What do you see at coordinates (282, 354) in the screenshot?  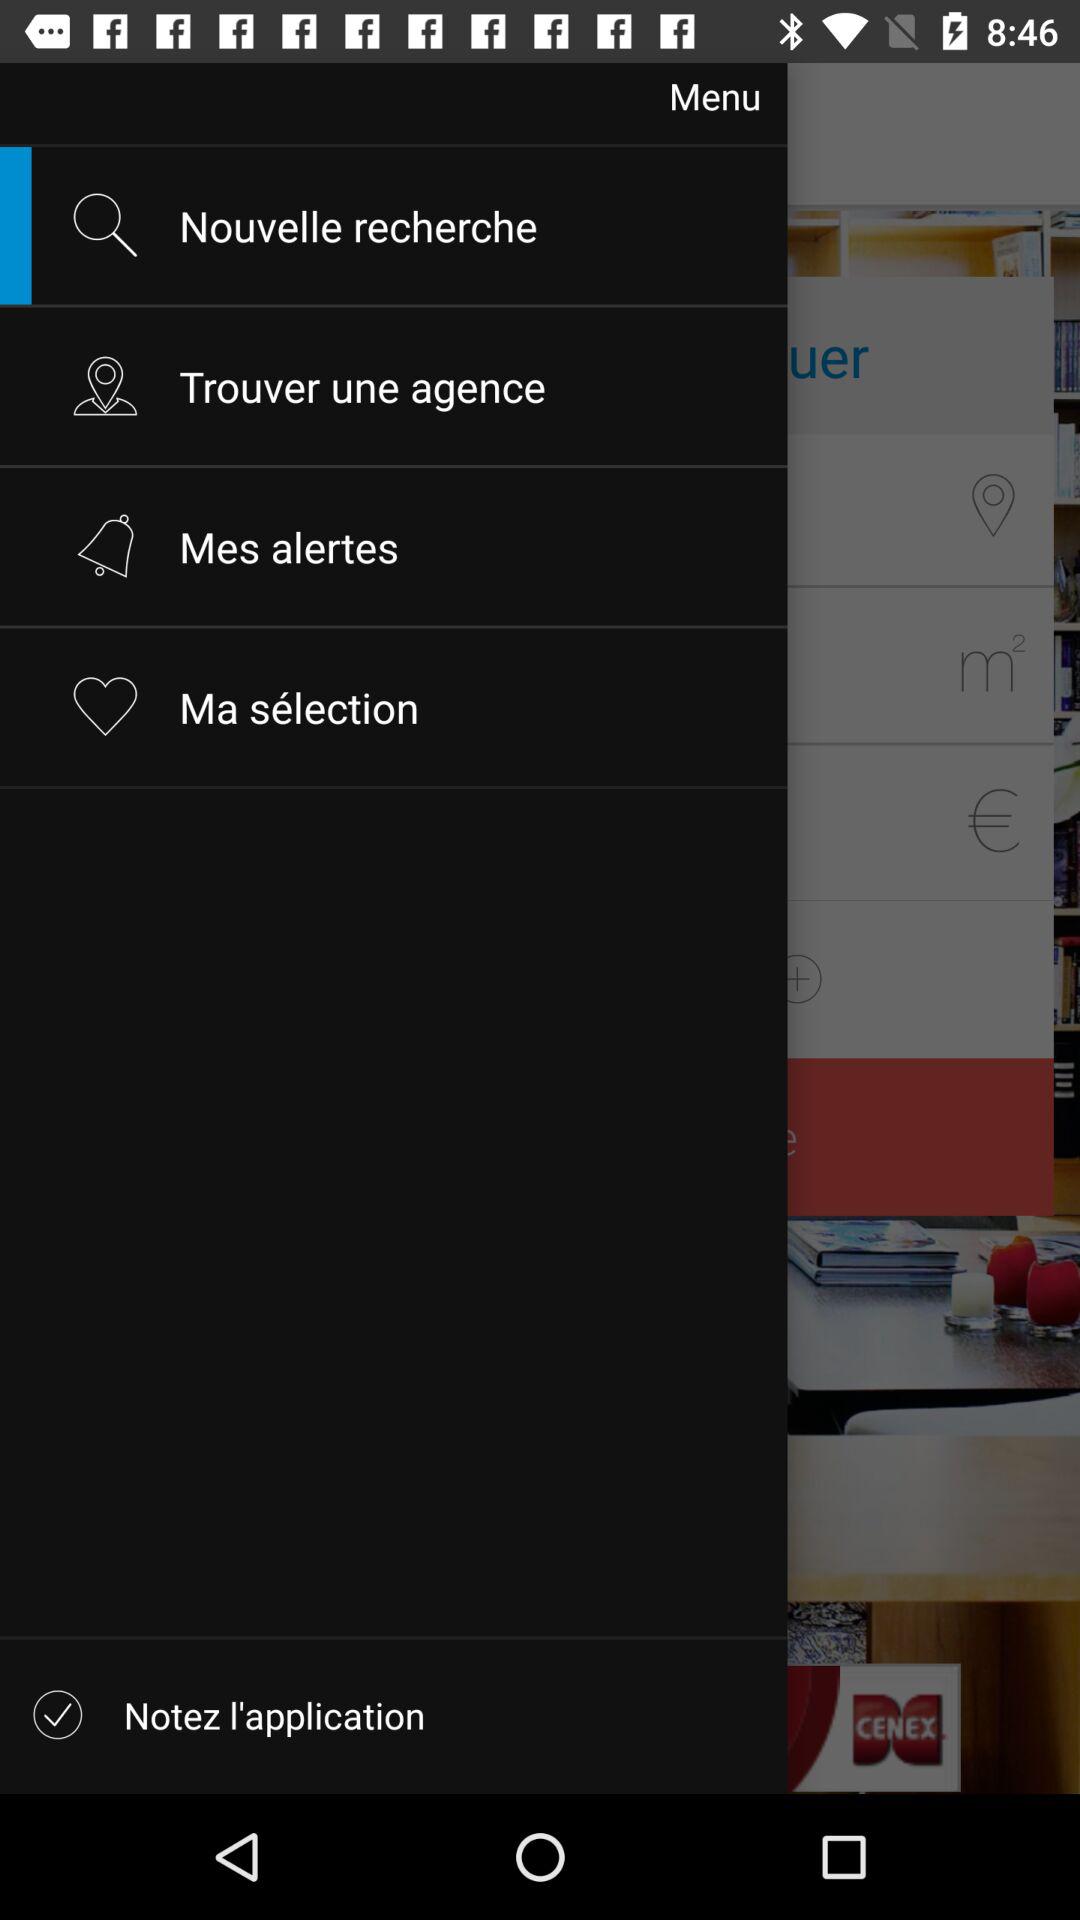 I see `click on the second option along with the location icon beside it` at bounding box center [282, 354].